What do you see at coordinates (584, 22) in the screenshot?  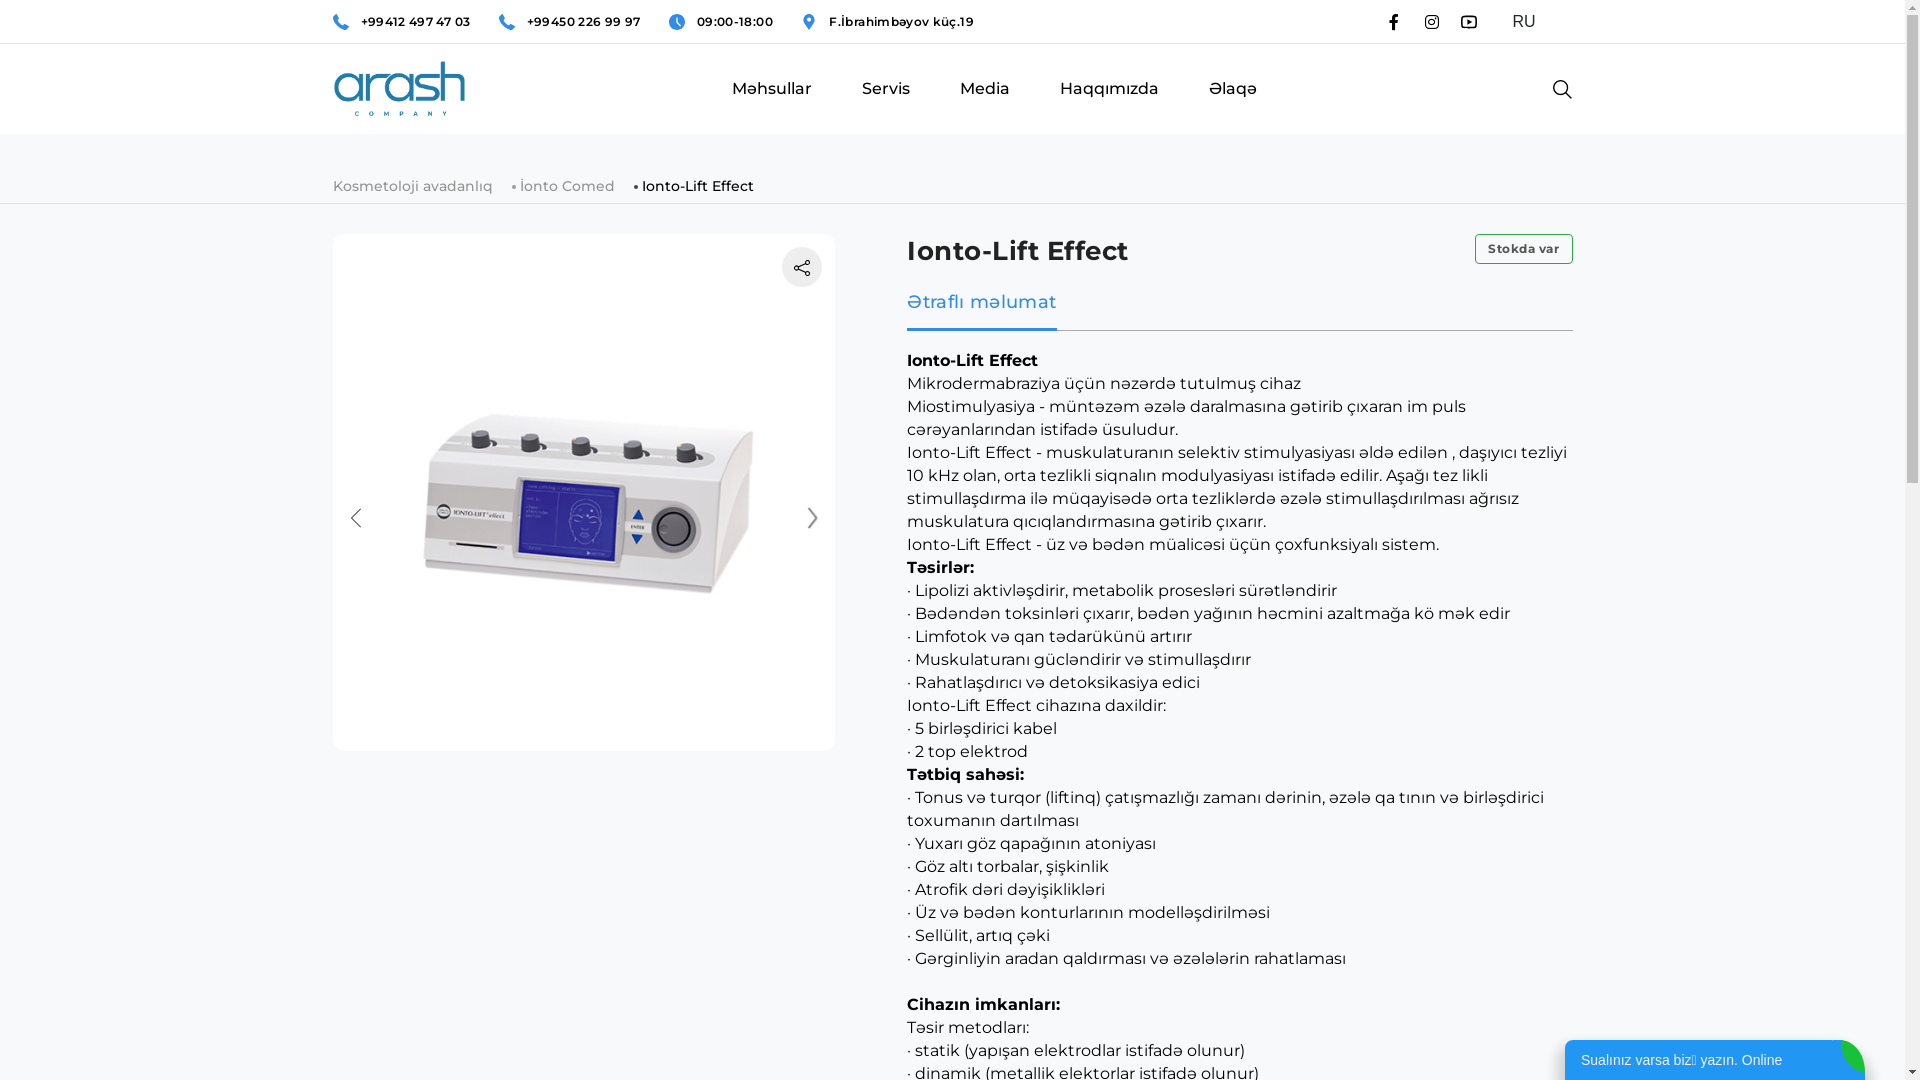 I see `+99450 226 99 97` at bounding box center [584, 22].